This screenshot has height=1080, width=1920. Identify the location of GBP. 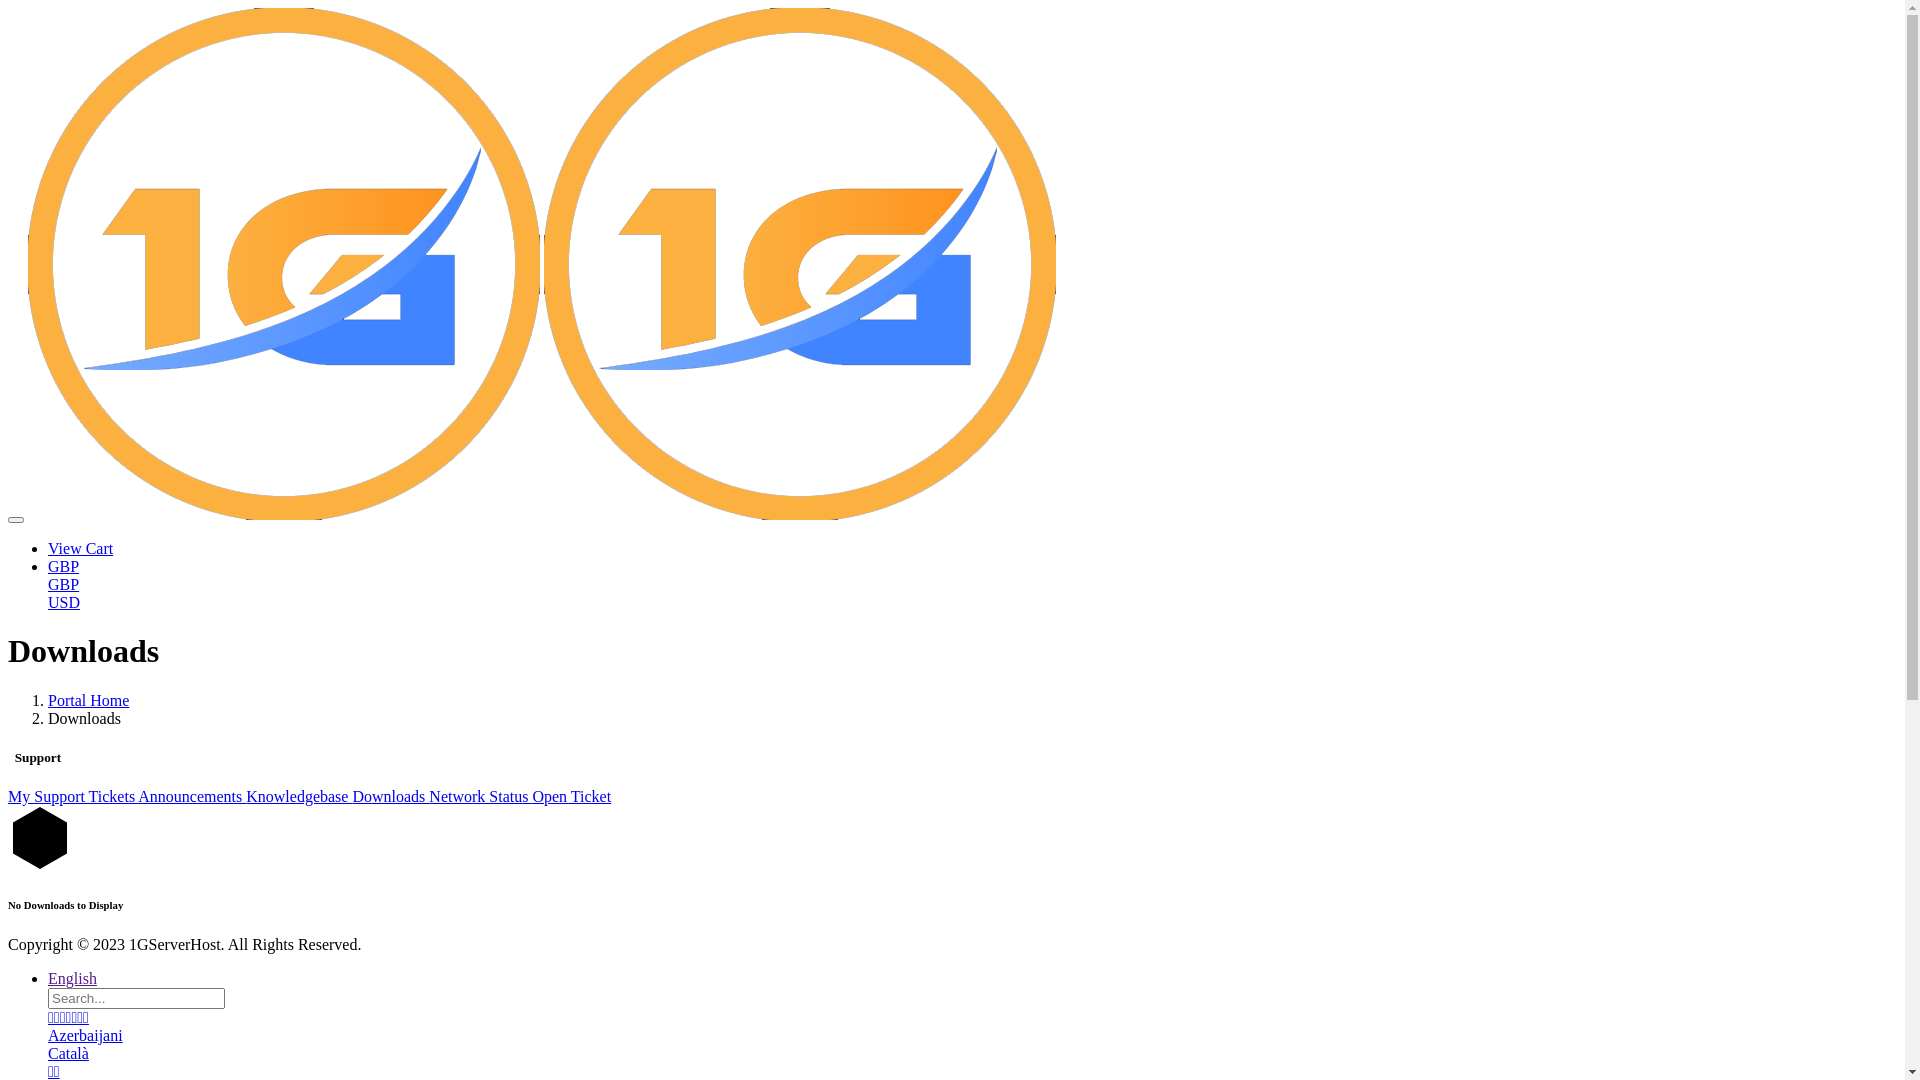
(64, 566).